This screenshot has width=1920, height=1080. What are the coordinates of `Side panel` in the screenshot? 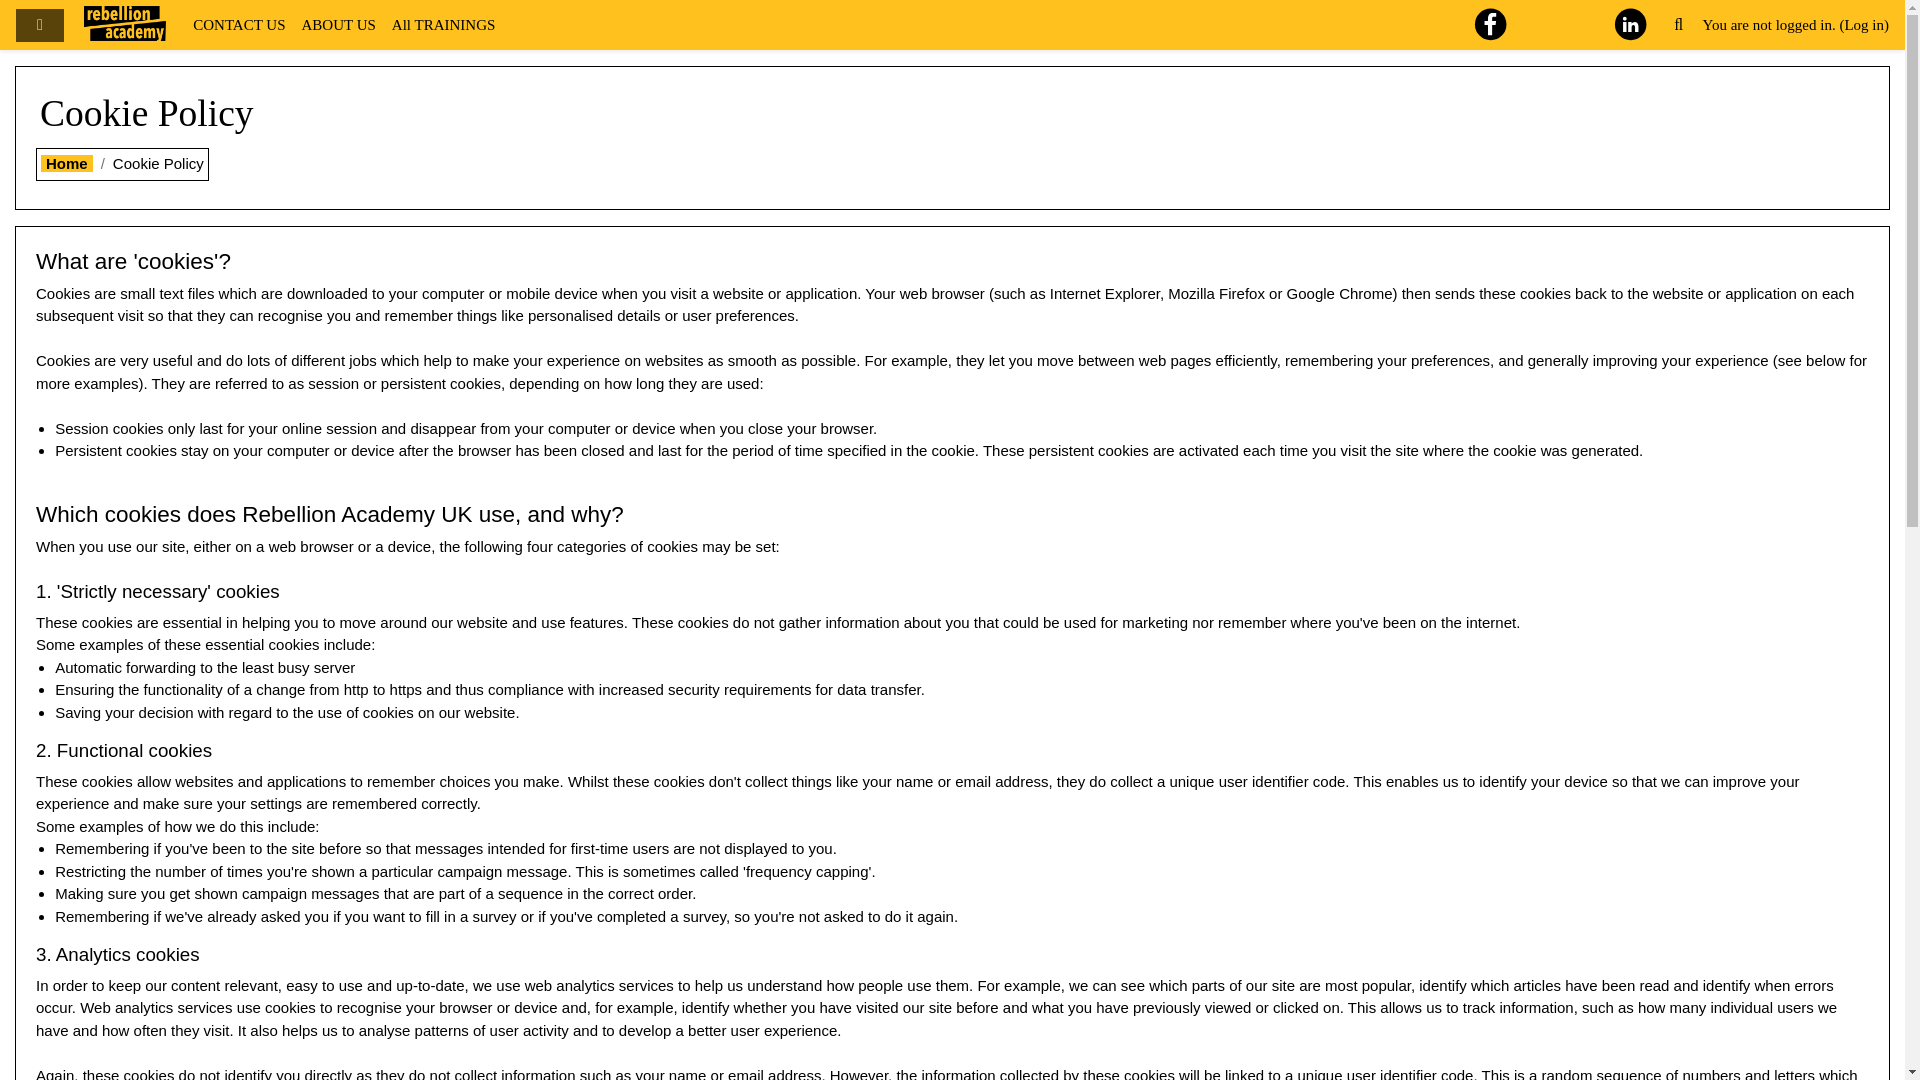 It's located at (39, 24).